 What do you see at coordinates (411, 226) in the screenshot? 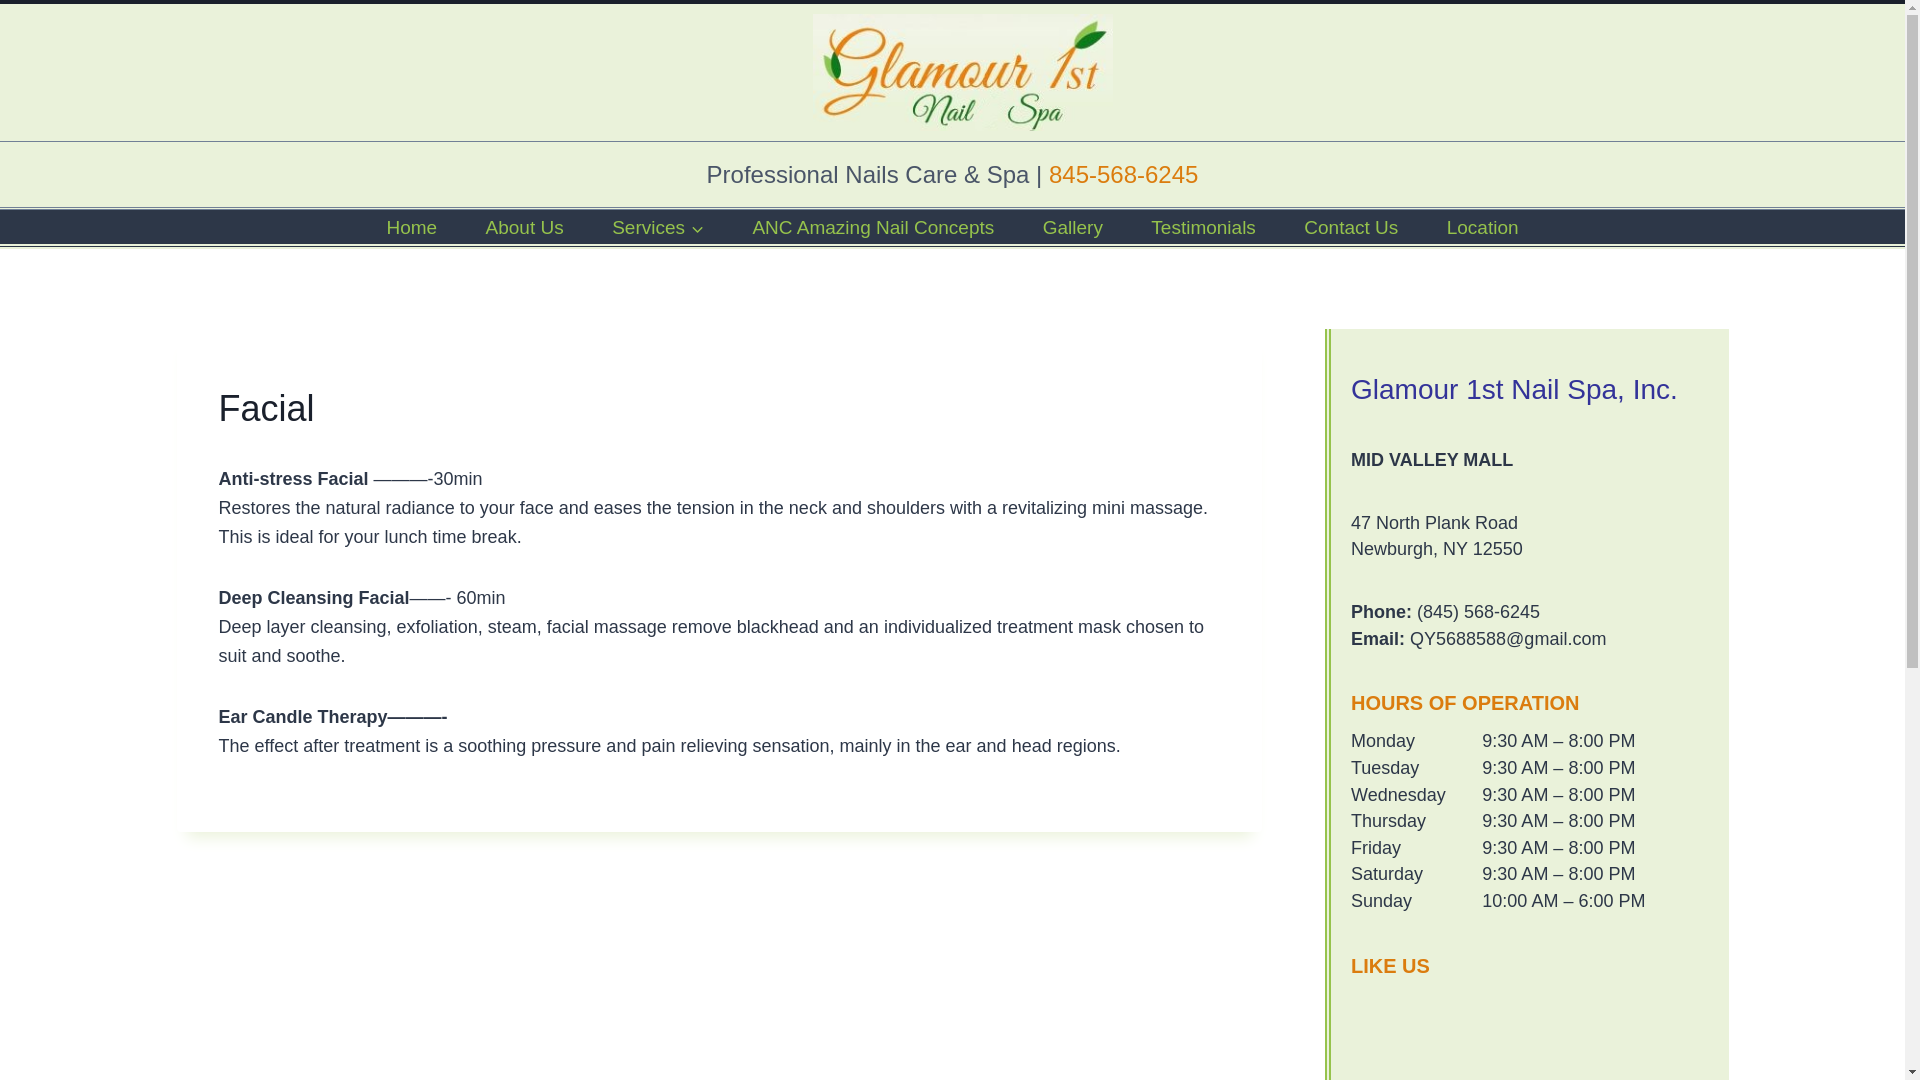
I see `Home` at bounding box center [411, 226].